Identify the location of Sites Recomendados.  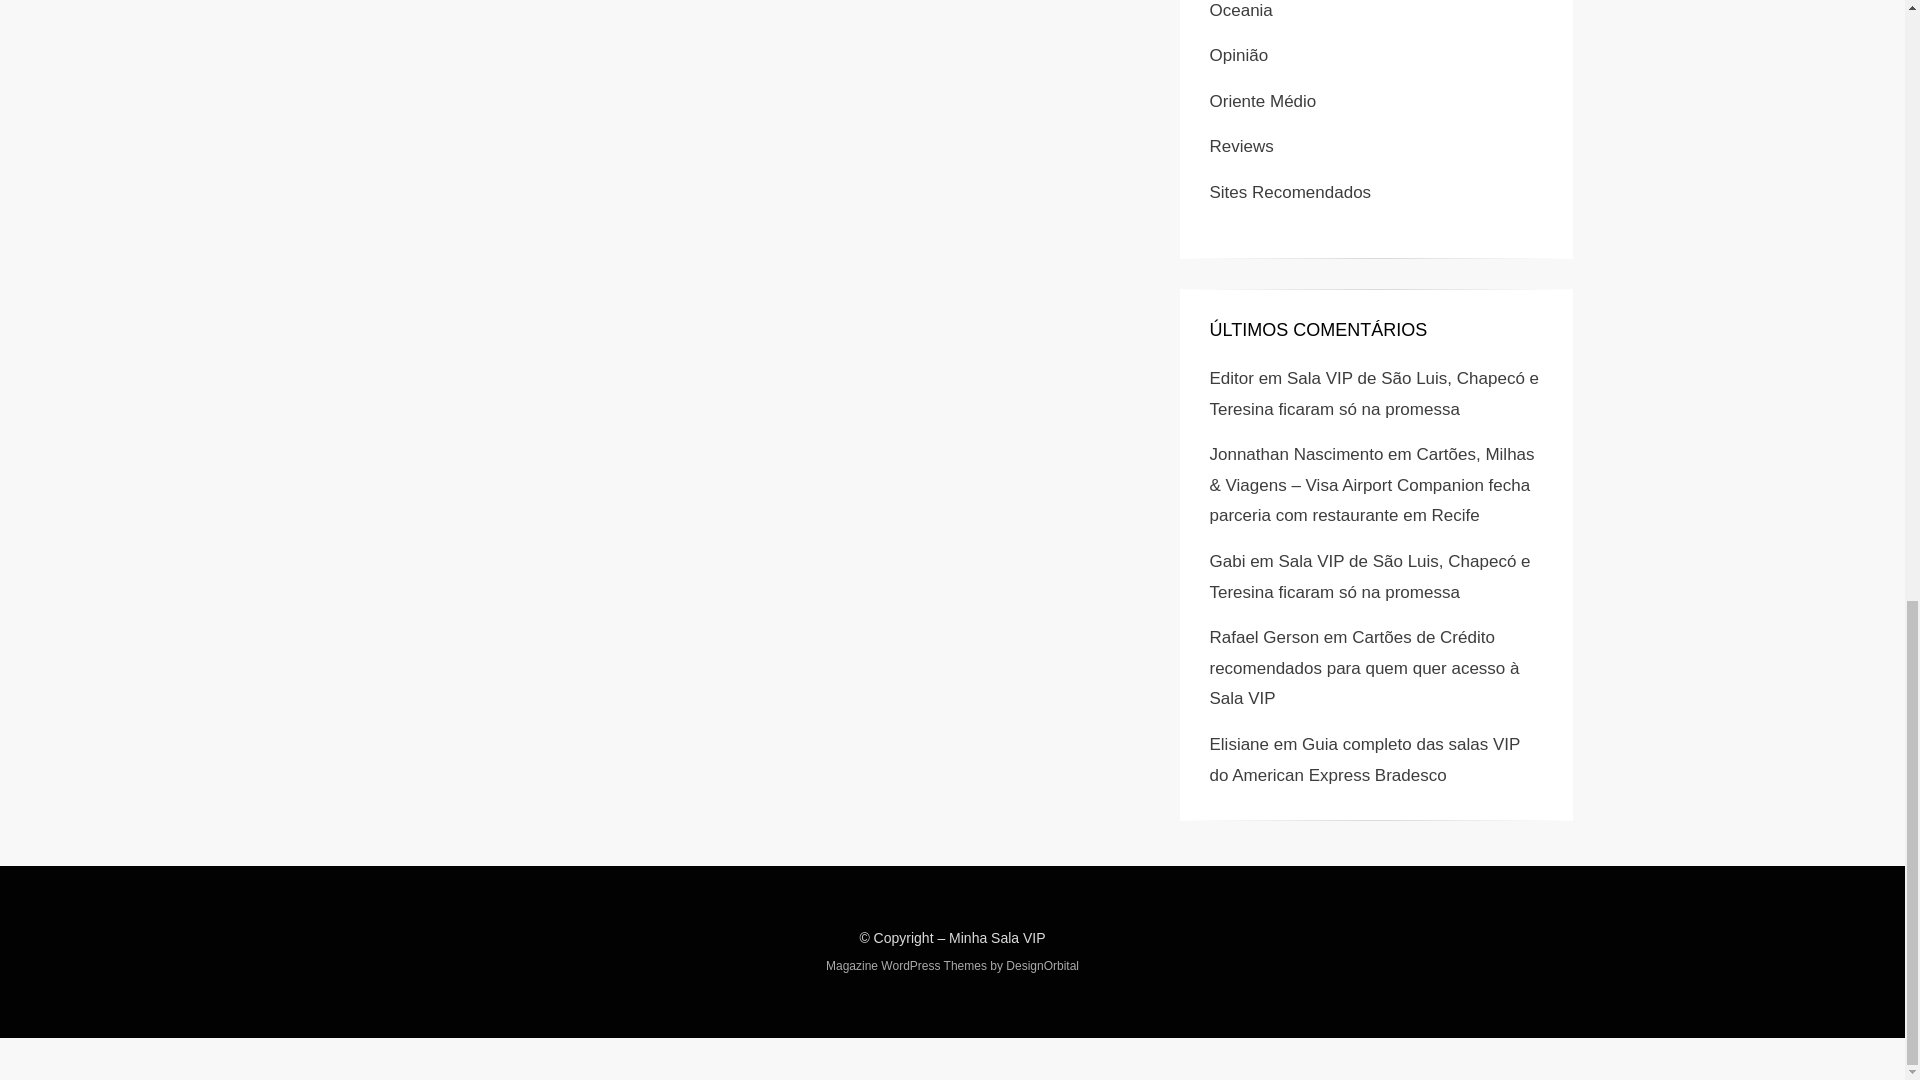
(1290, 192).